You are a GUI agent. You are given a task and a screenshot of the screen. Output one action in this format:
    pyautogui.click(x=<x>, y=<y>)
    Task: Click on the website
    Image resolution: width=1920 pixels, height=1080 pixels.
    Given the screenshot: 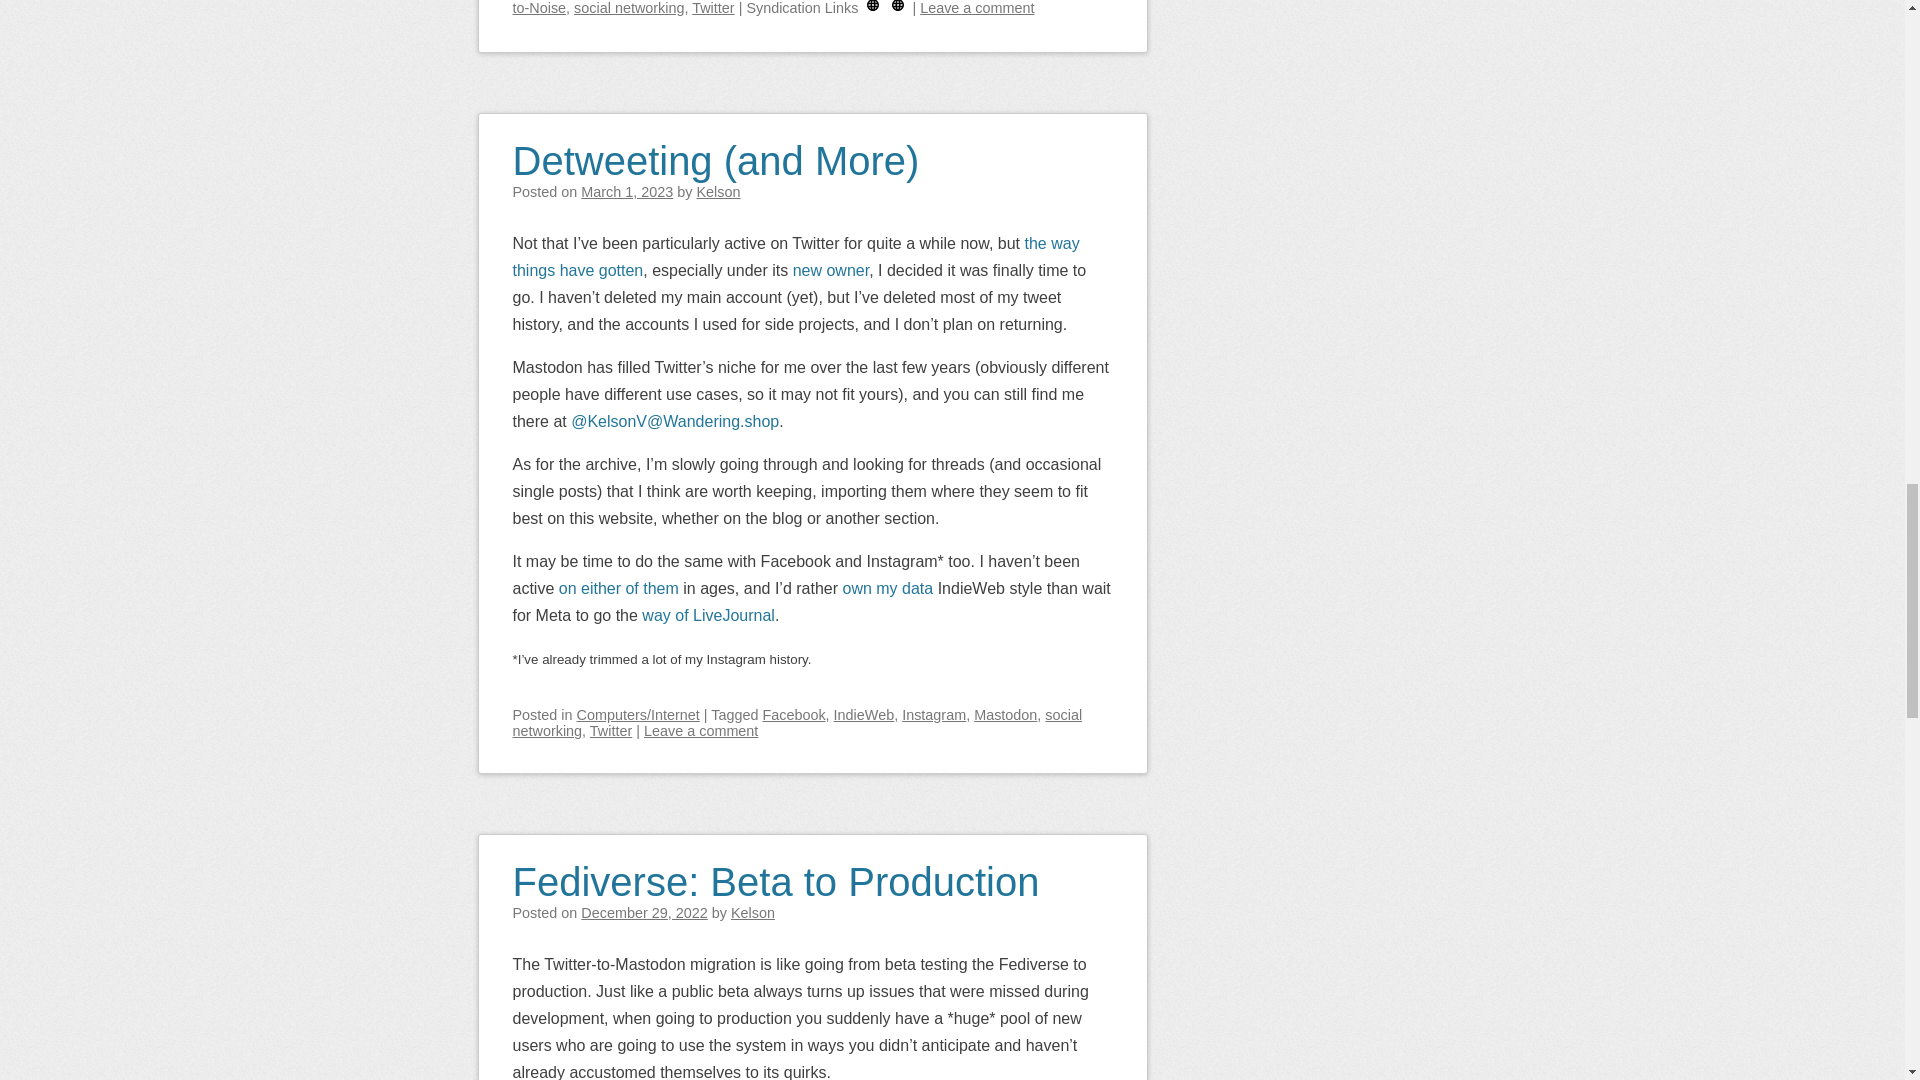 What is the action you would take?
    pyautogui.click(x=873, y=8)
    